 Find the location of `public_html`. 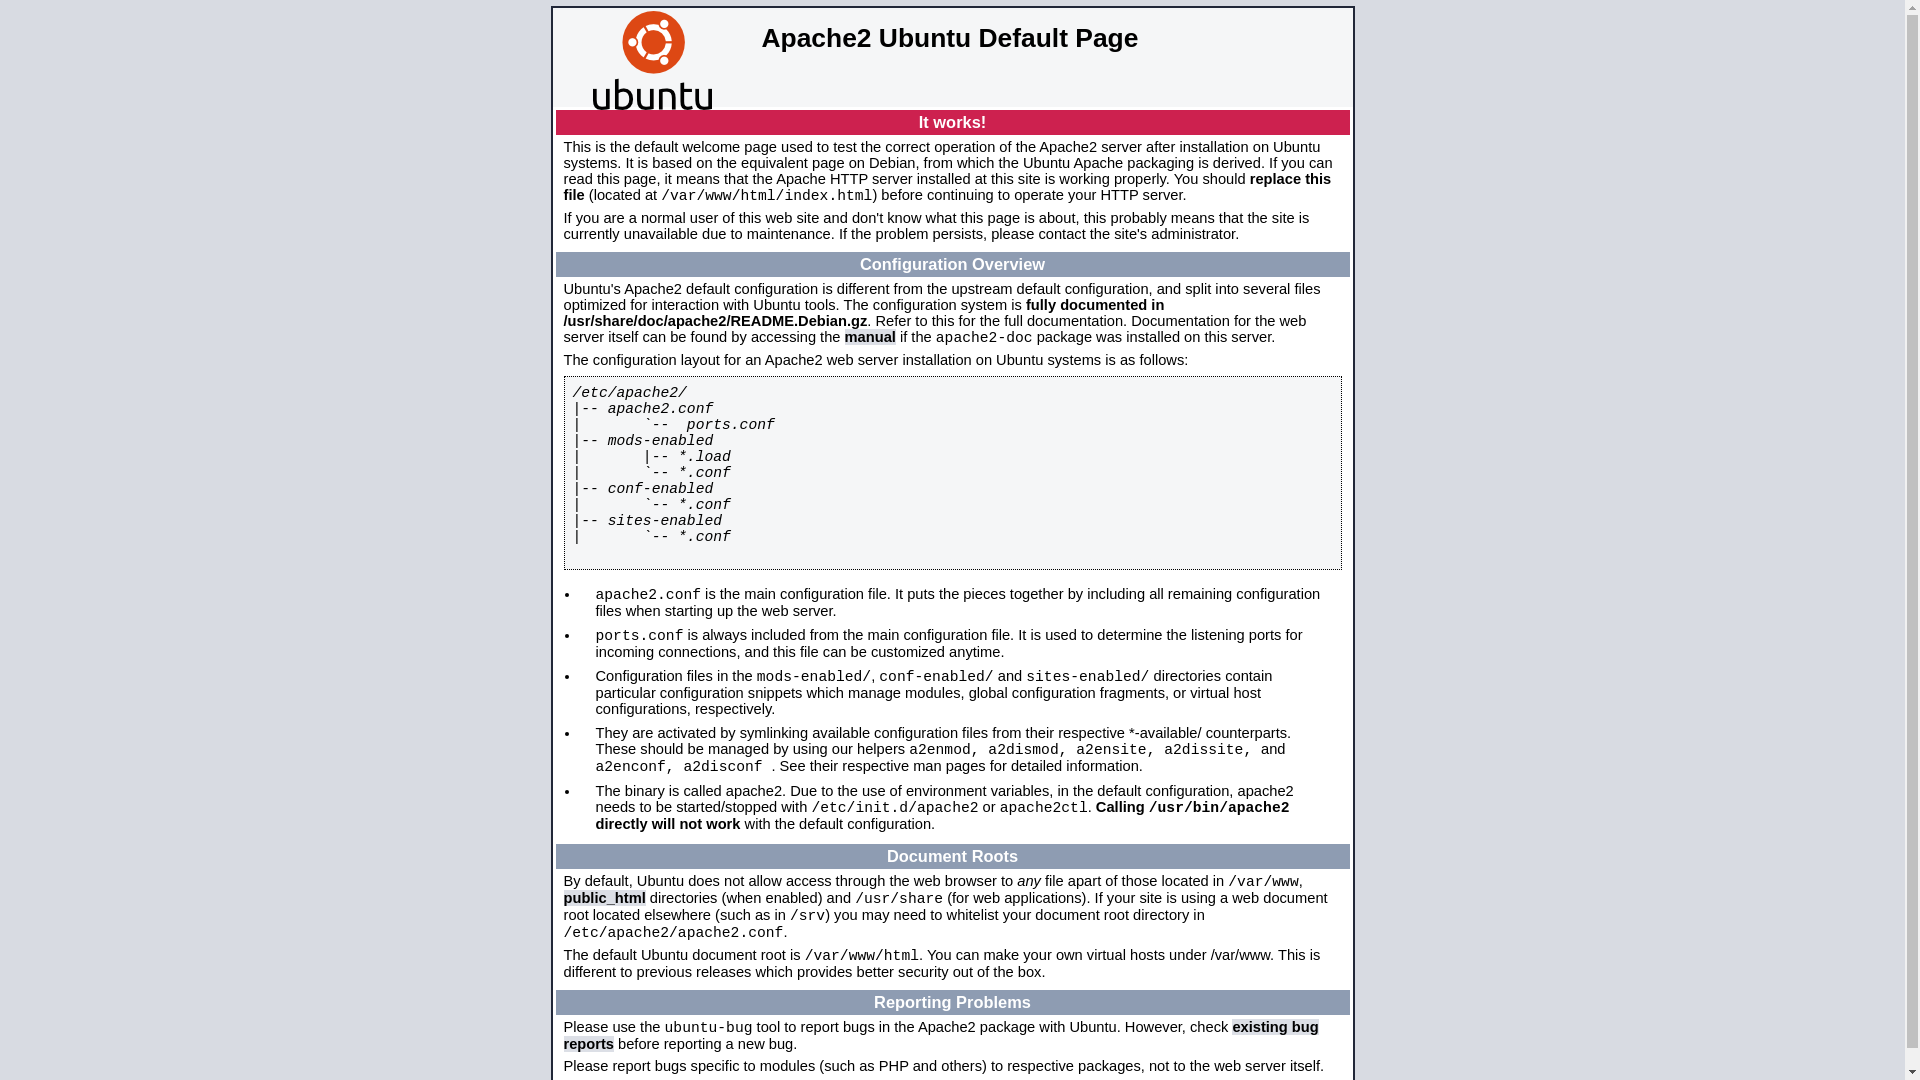

public_html is located at coordinates (605, 898).